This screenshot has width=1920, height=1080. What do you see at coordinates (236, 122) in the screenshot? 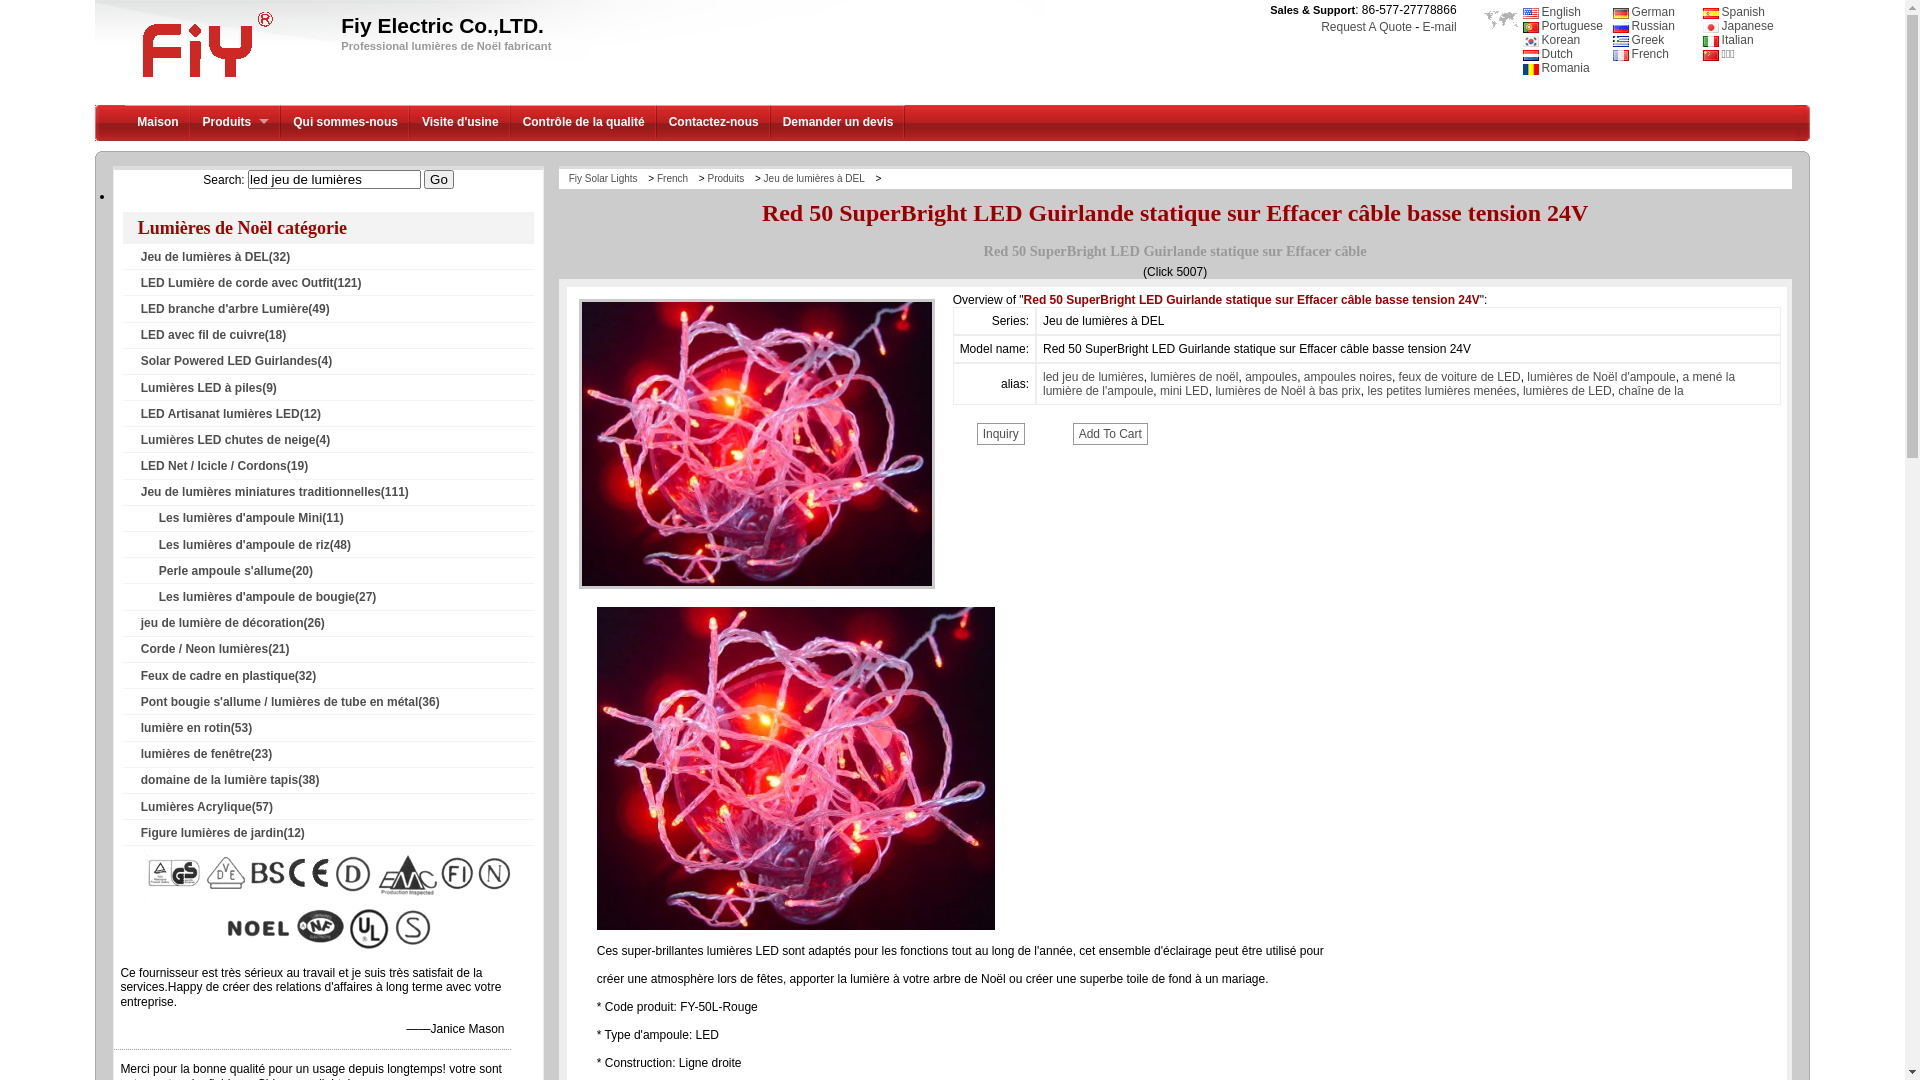
I see `Produits` at bounding box center [236, 122].